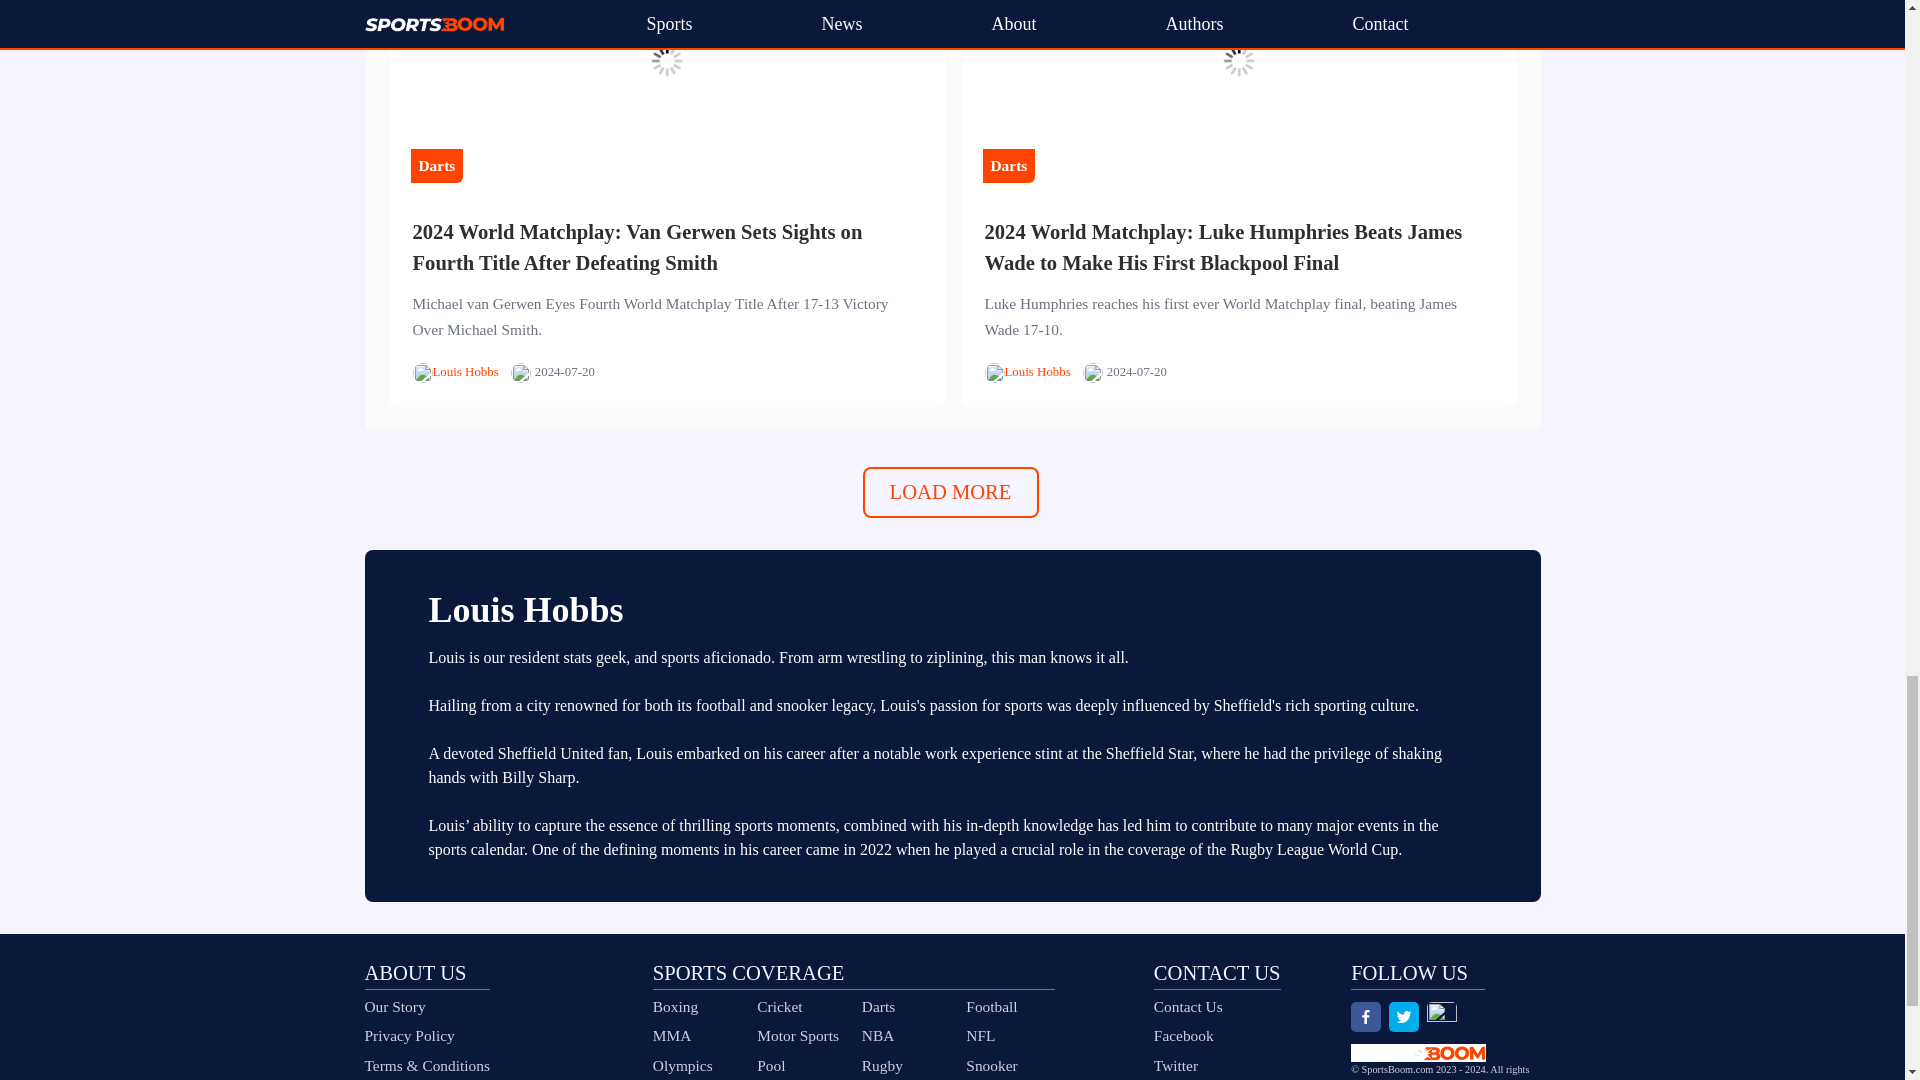 This screenshot has height=1080, width=1920. I want to click on NFL, so click(980, 1036).